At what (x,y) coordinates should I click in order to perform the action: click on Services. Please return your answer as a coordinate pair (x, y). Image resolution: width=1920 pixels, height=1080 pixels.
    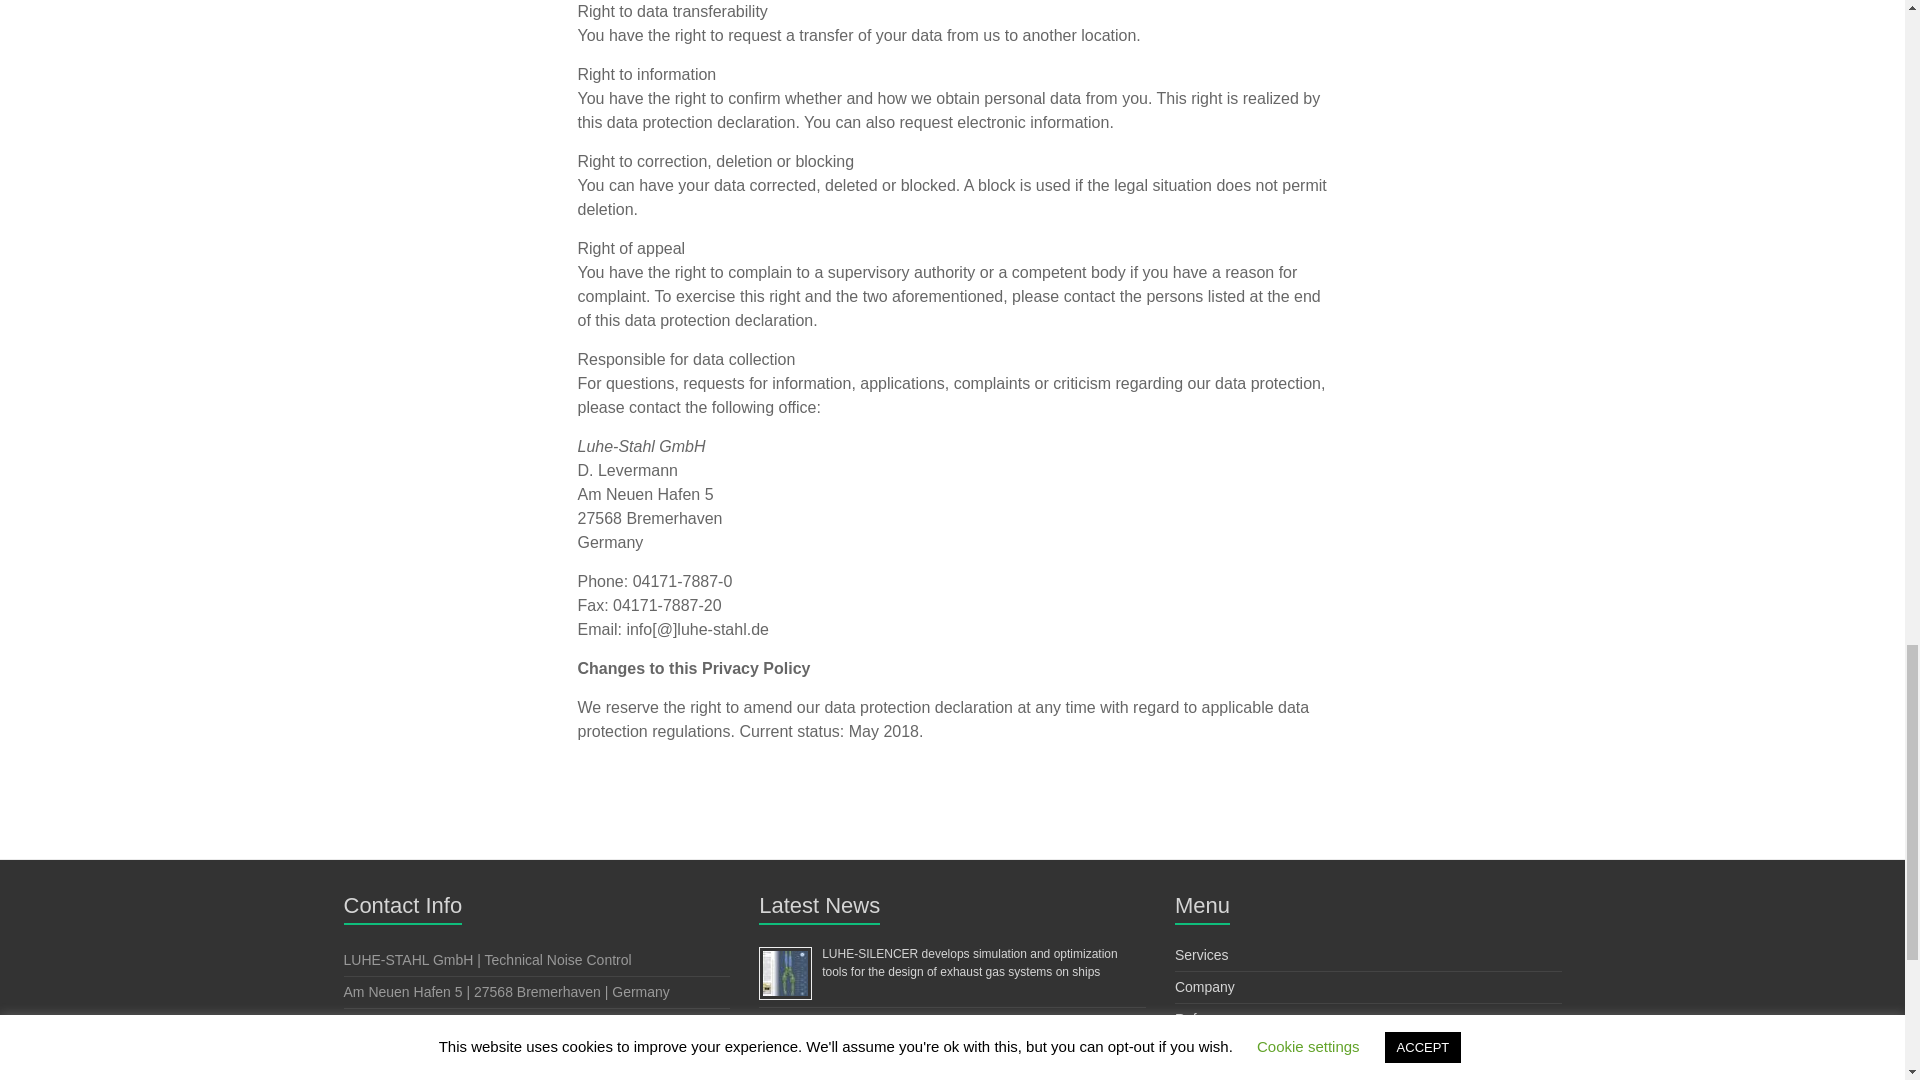
    Looking at the image, I should click on (1202, 955).